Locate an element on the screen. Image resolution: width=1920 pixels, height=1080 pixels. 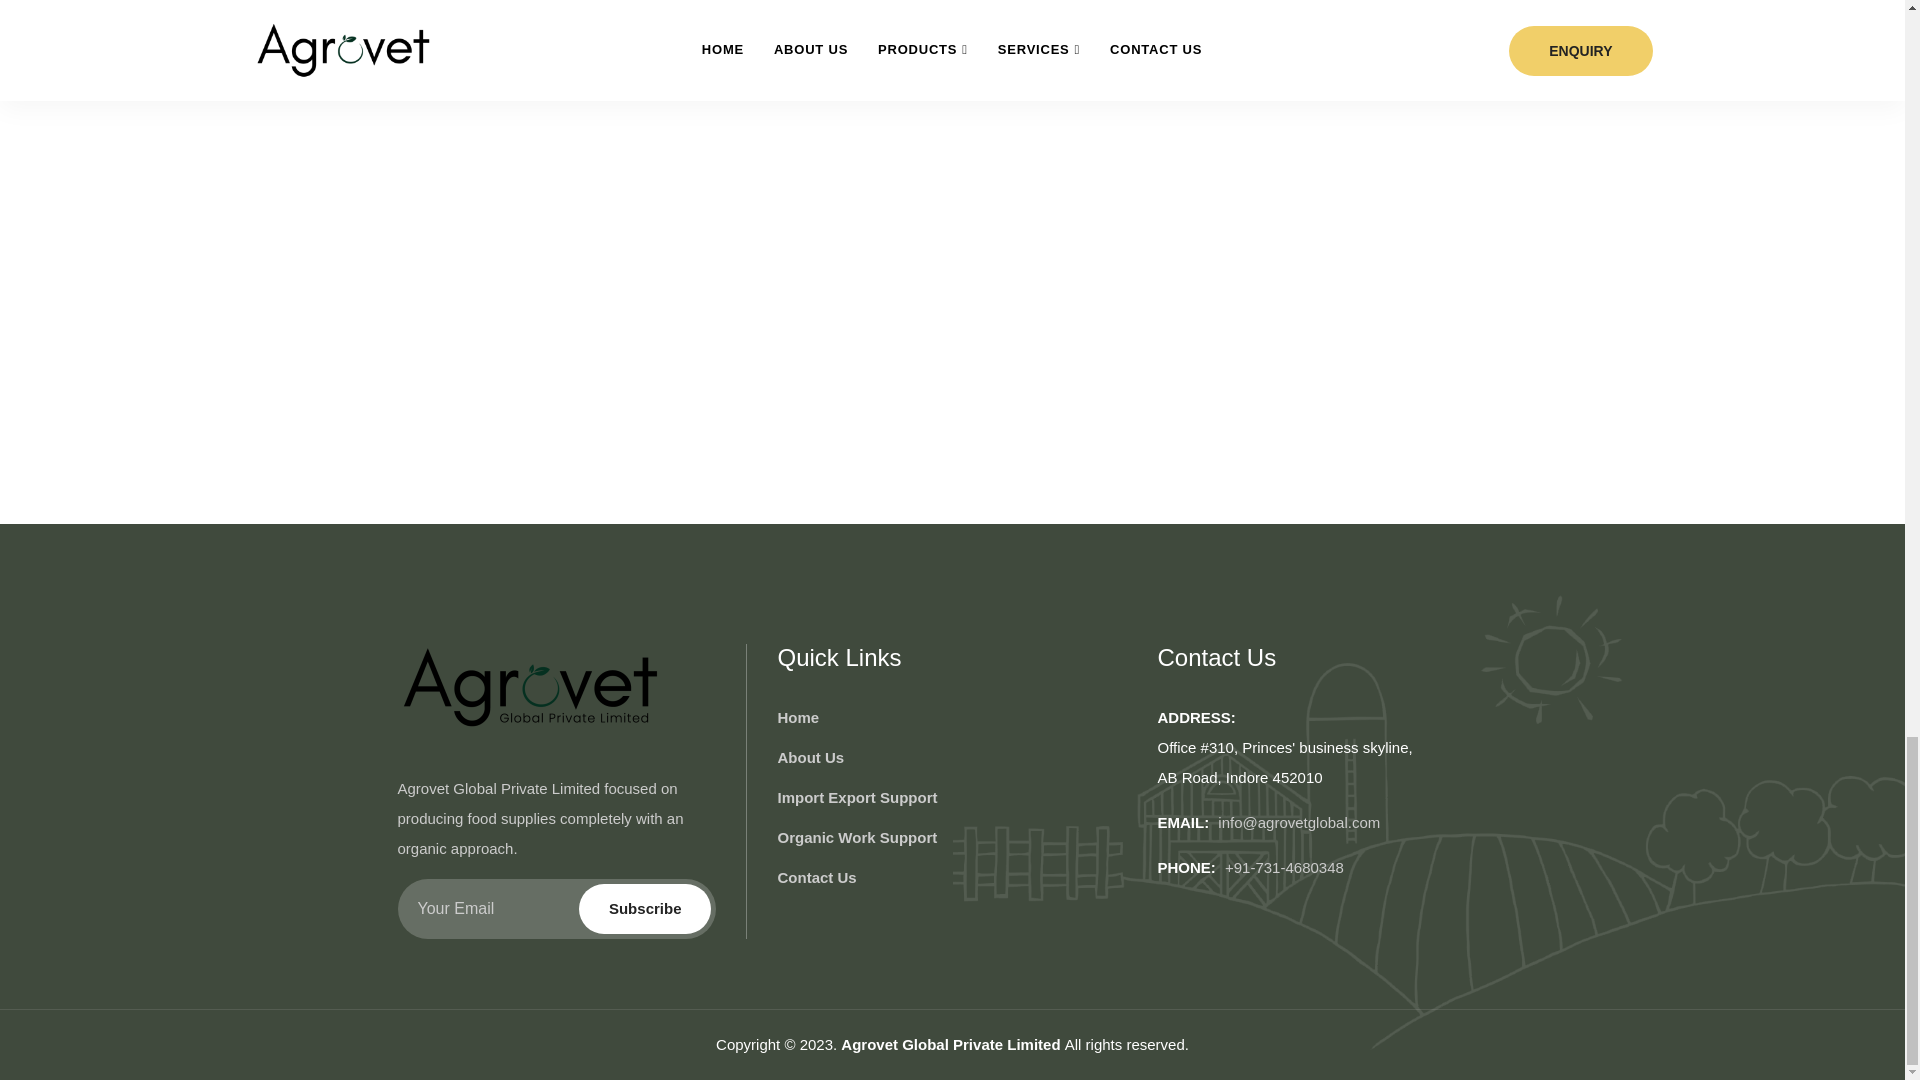
Subscribe is located at coordinates (646, 909).